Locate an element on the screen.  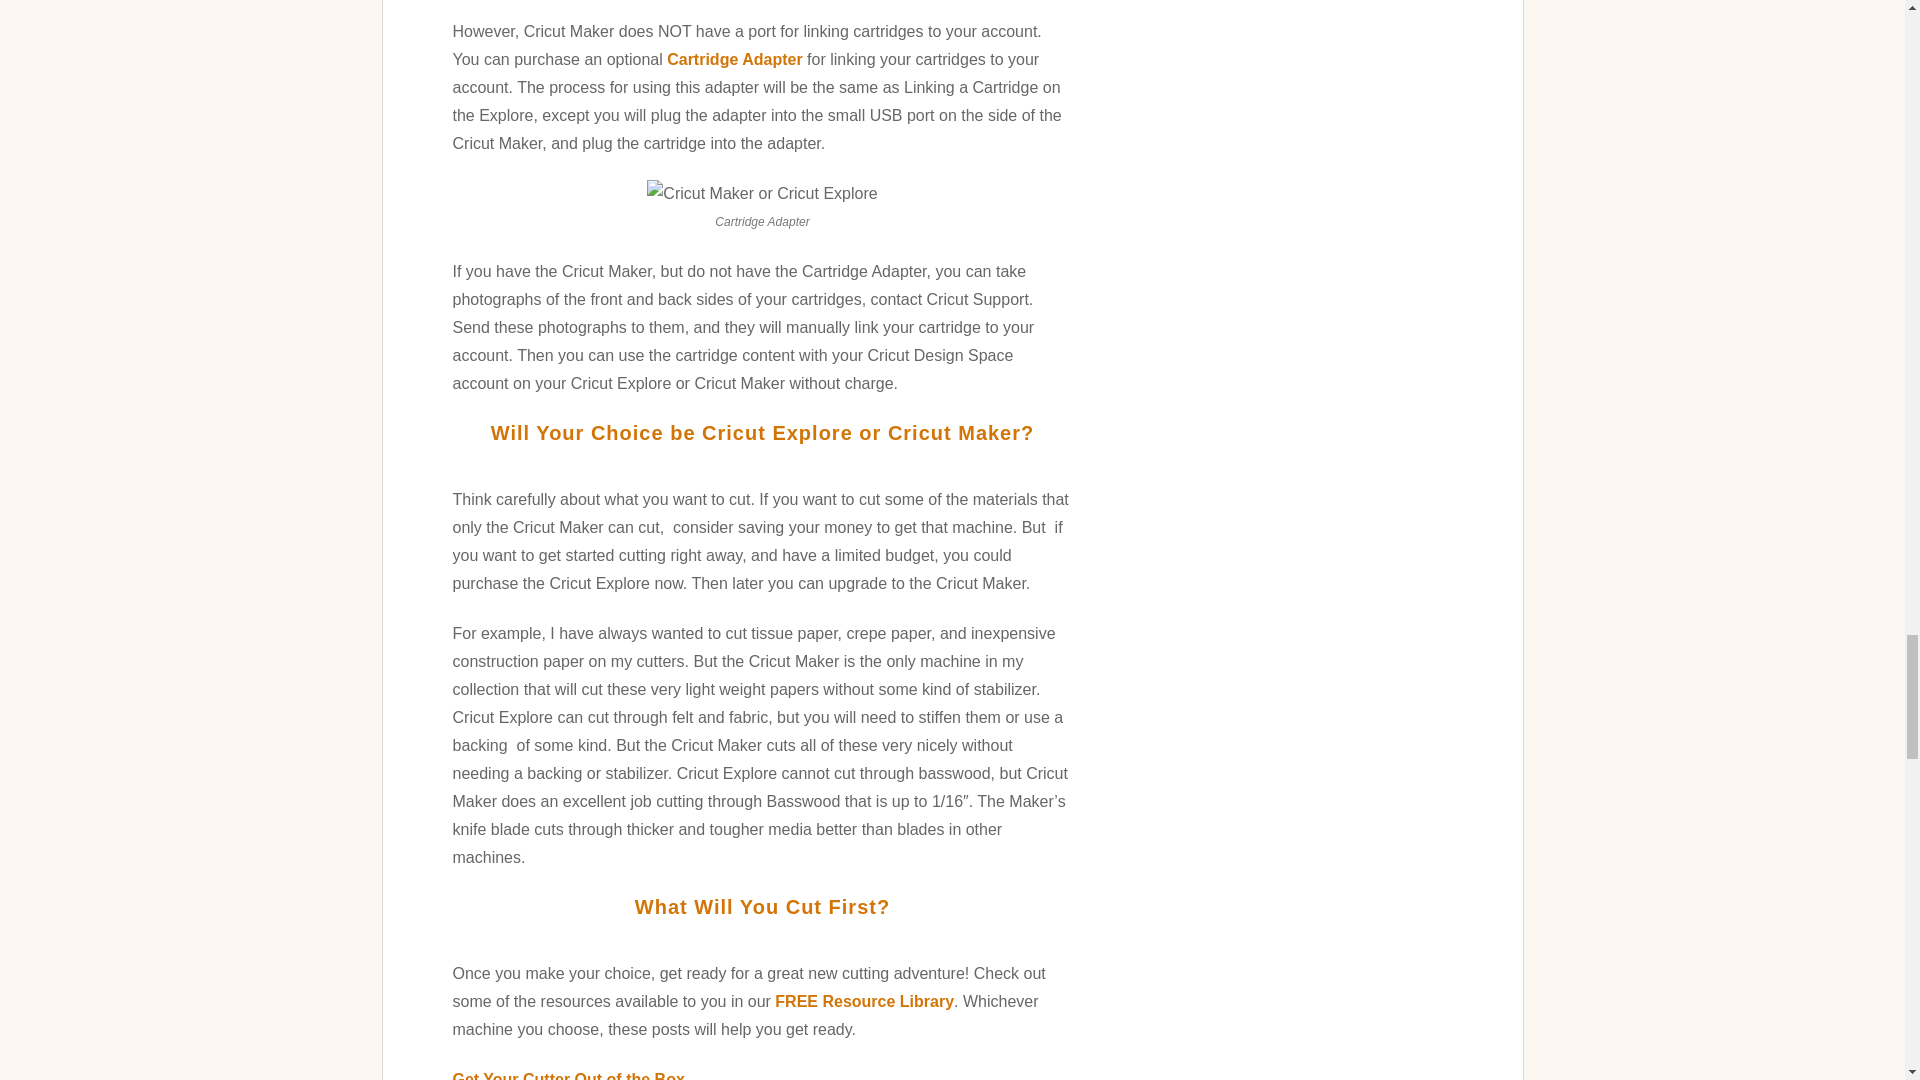
FREE Resource Library is located at coordinates (864, 1000).